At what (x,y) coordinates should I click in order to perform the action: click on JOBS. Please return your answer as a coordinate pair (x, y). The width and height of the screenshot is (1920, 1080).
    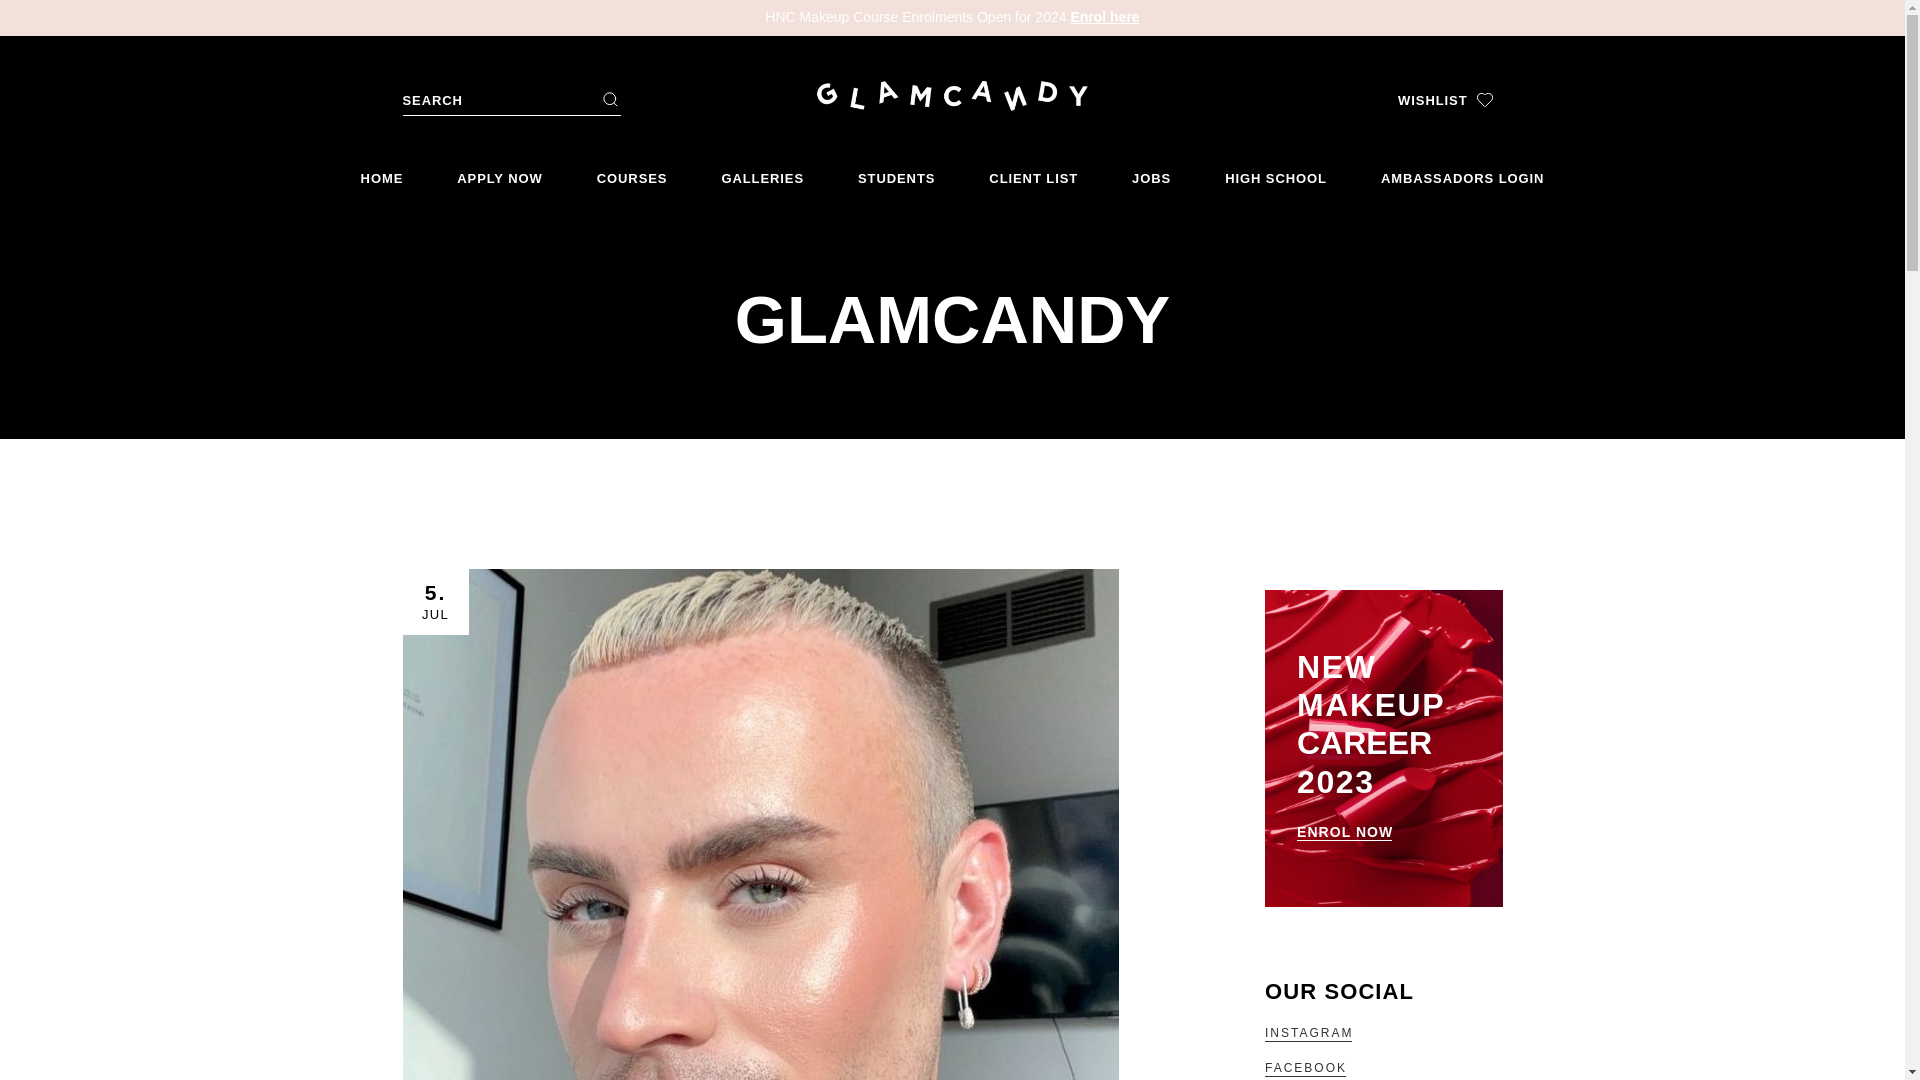
    Looking at the image, I should click on (1152, 170).